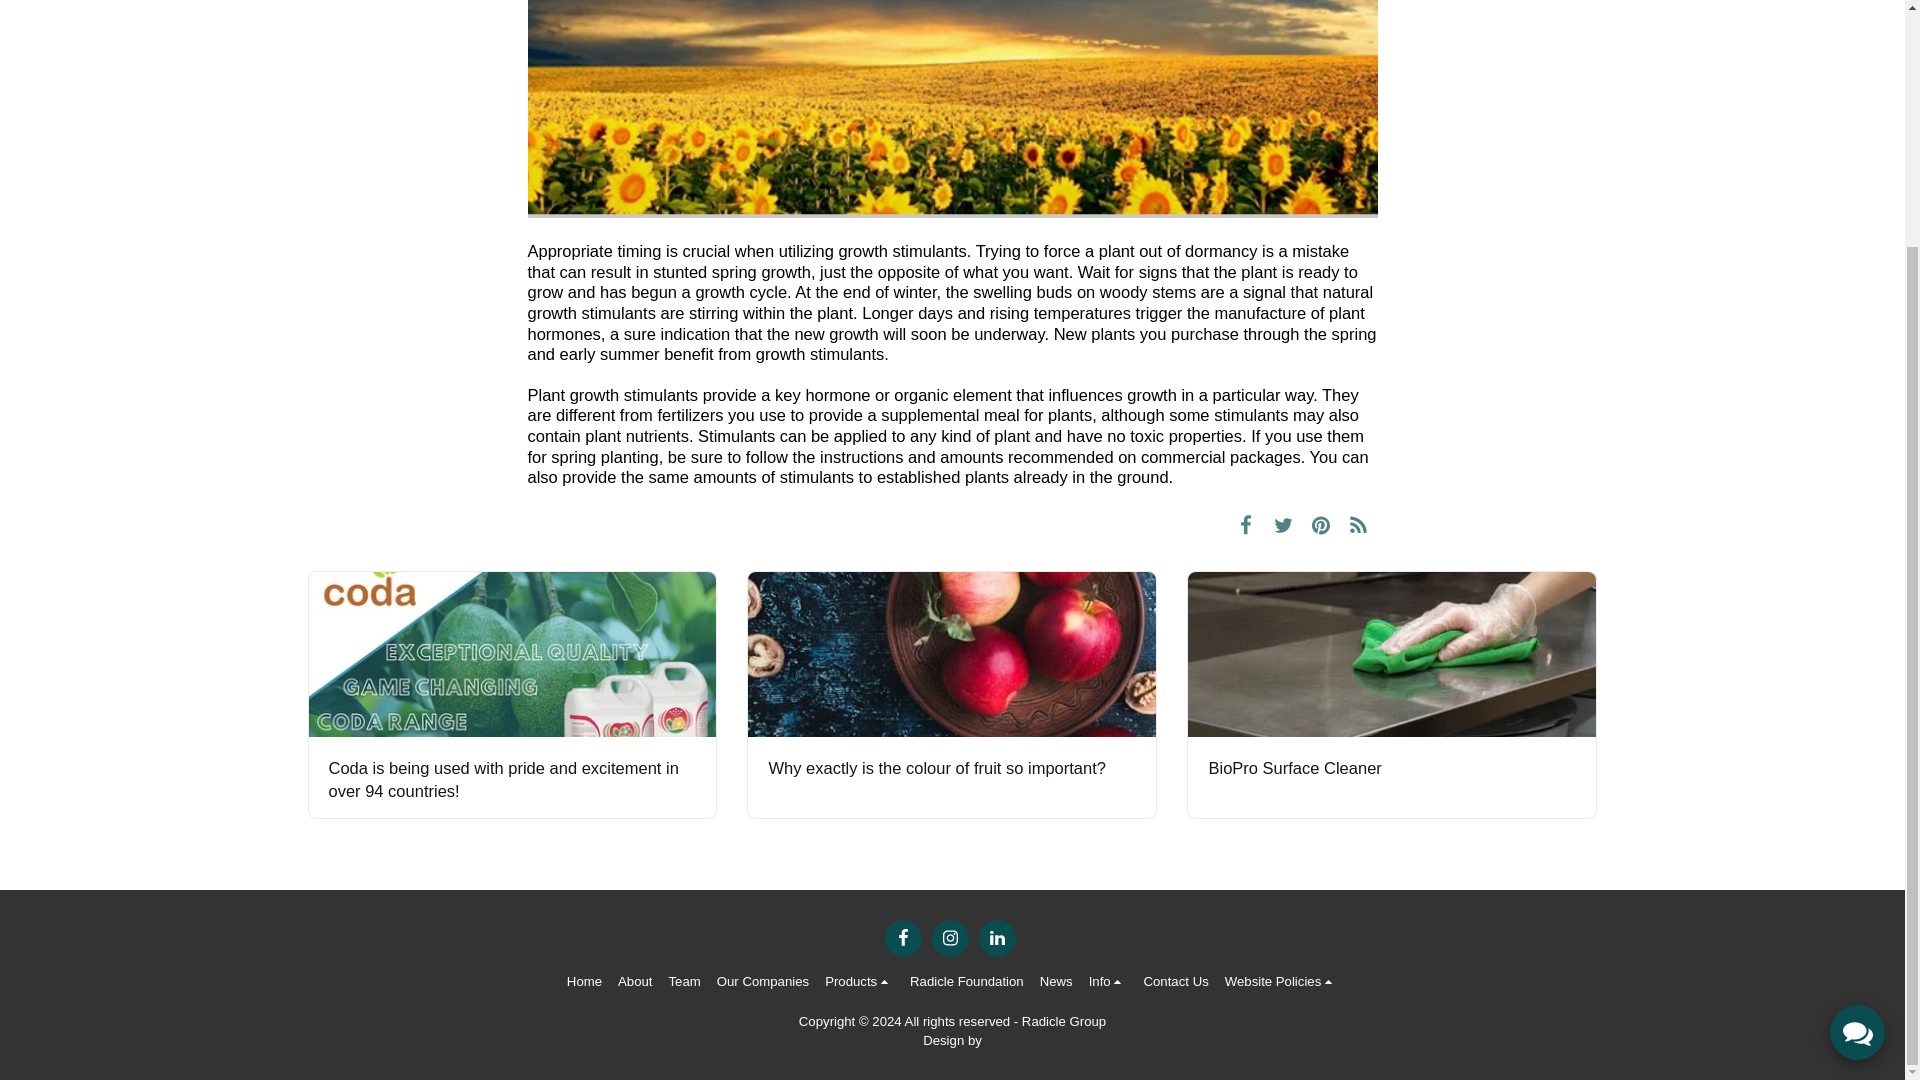  I want to click on Pin it, so click(1322, 524).